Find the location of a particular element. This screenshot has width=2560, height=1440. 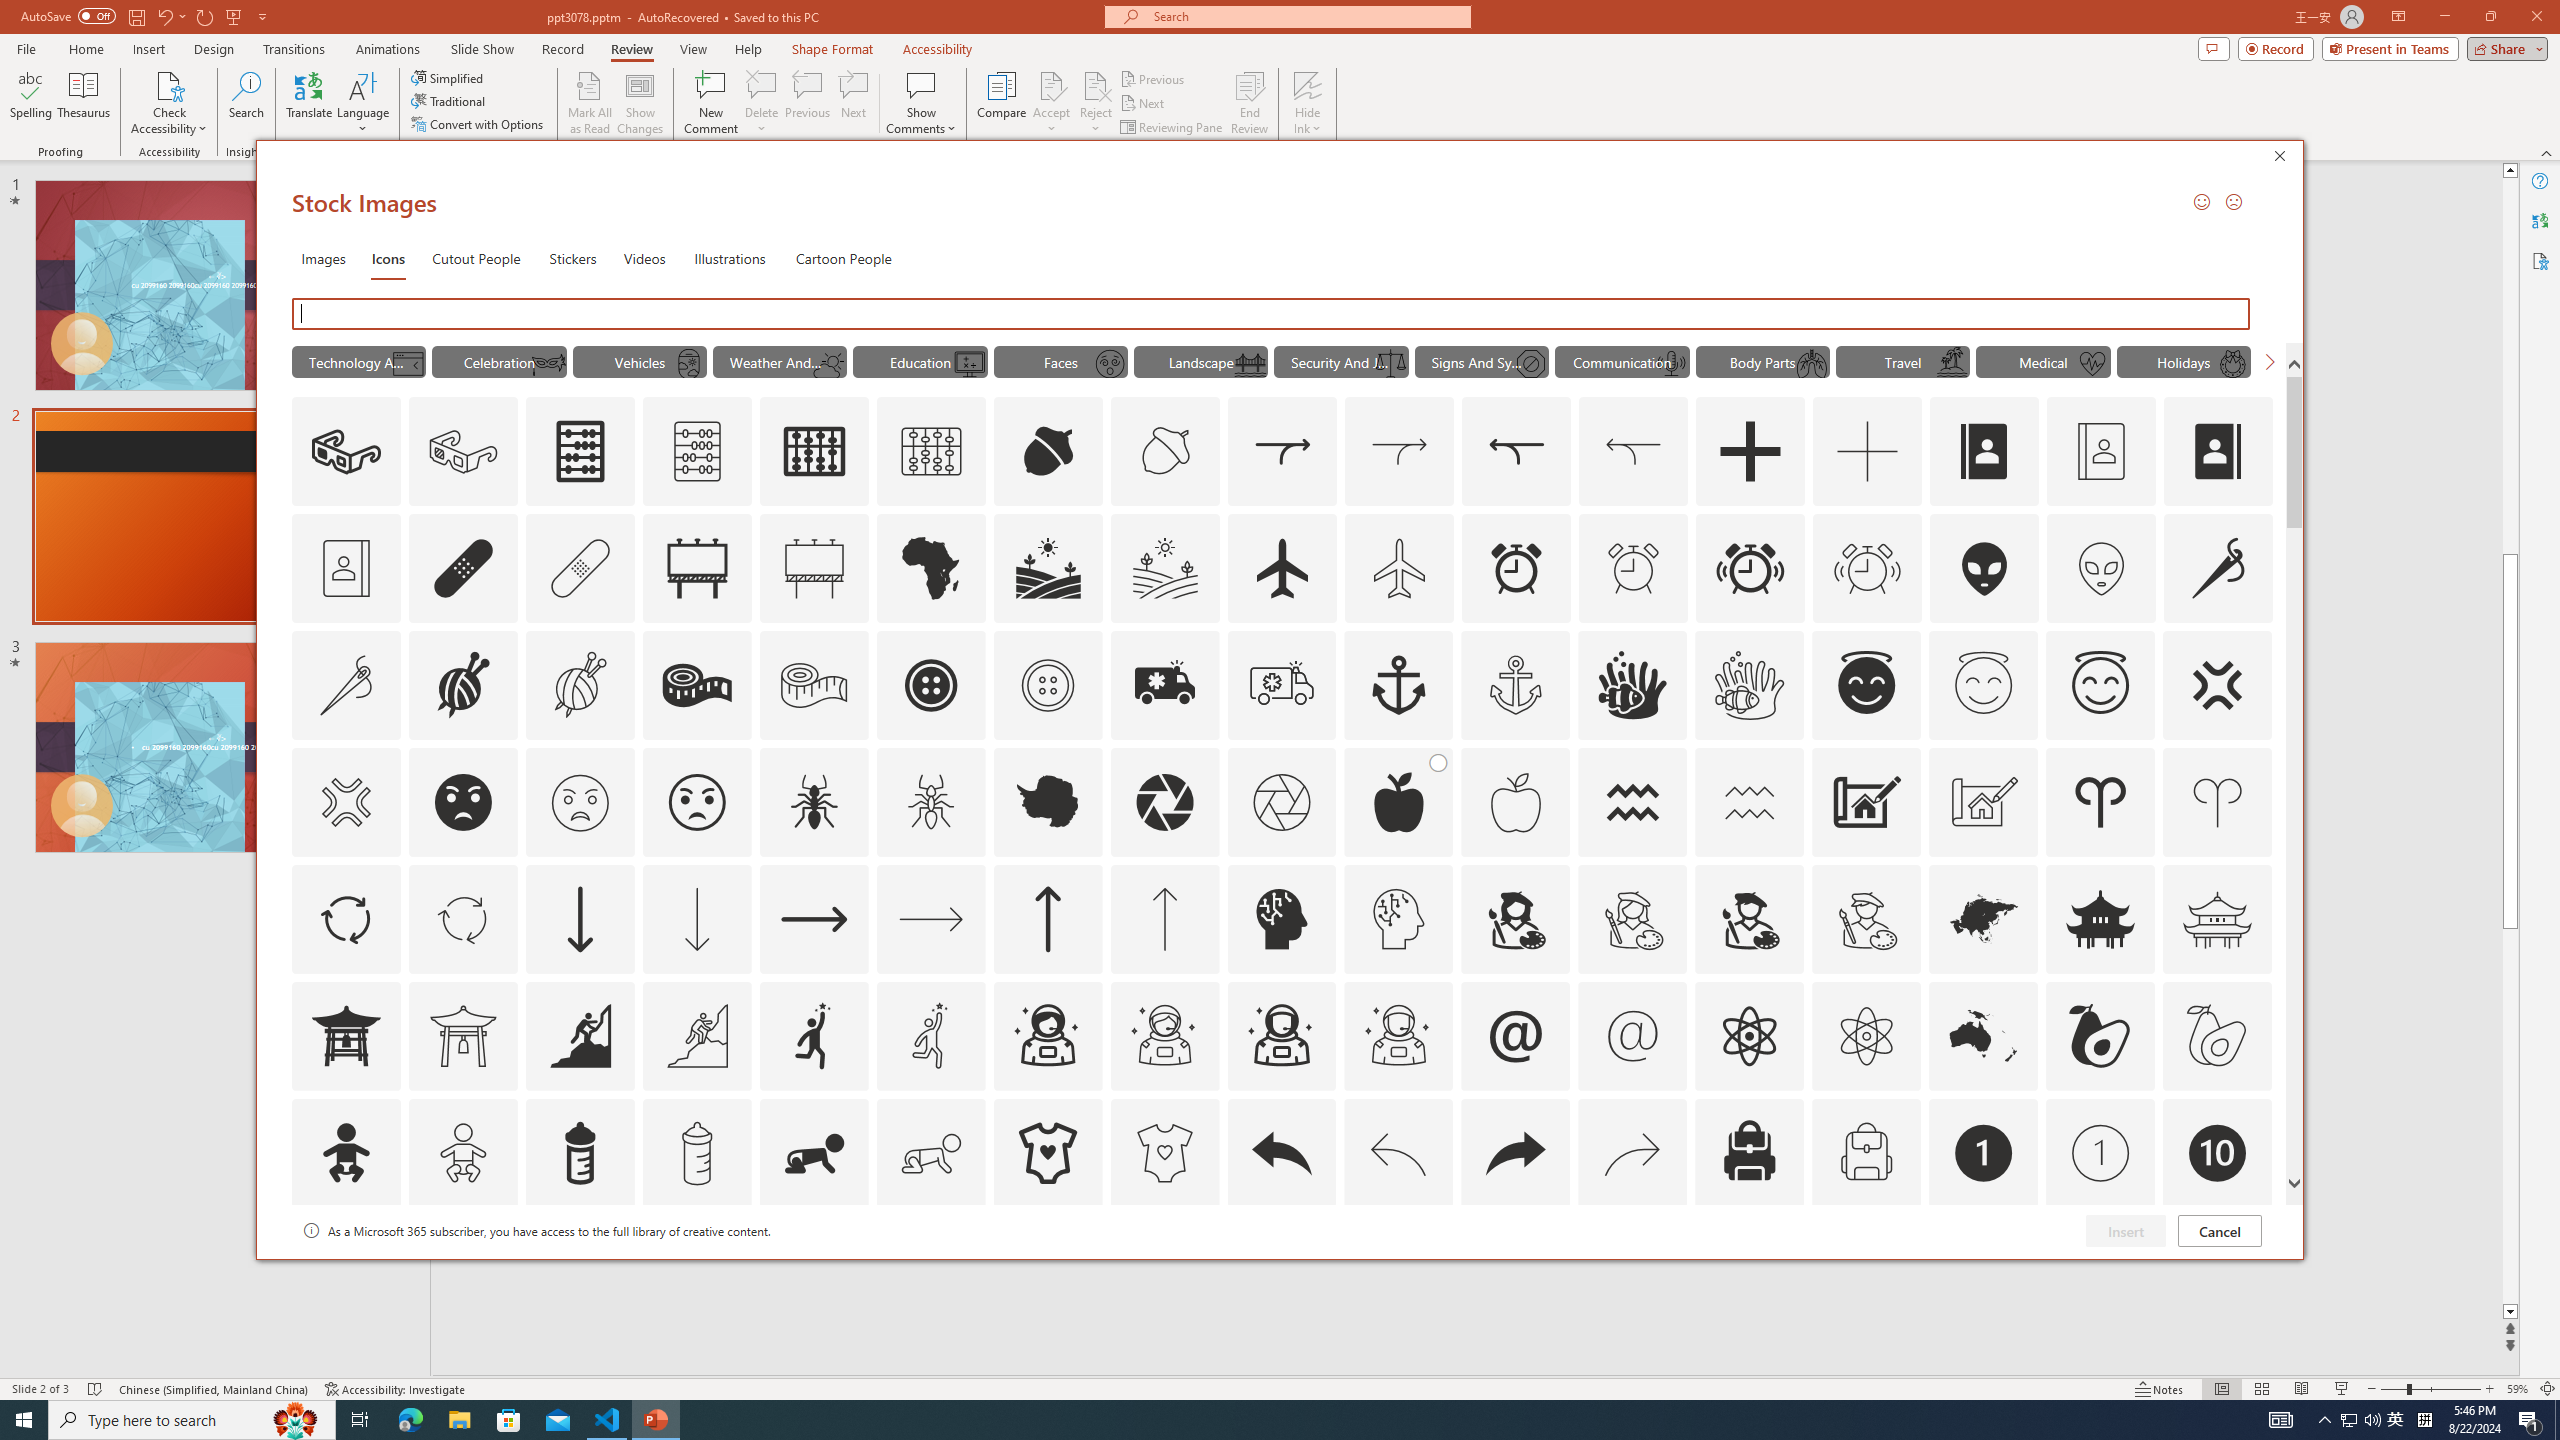

Action Center, 1 new notification is located at coordinates (2530, 1420).